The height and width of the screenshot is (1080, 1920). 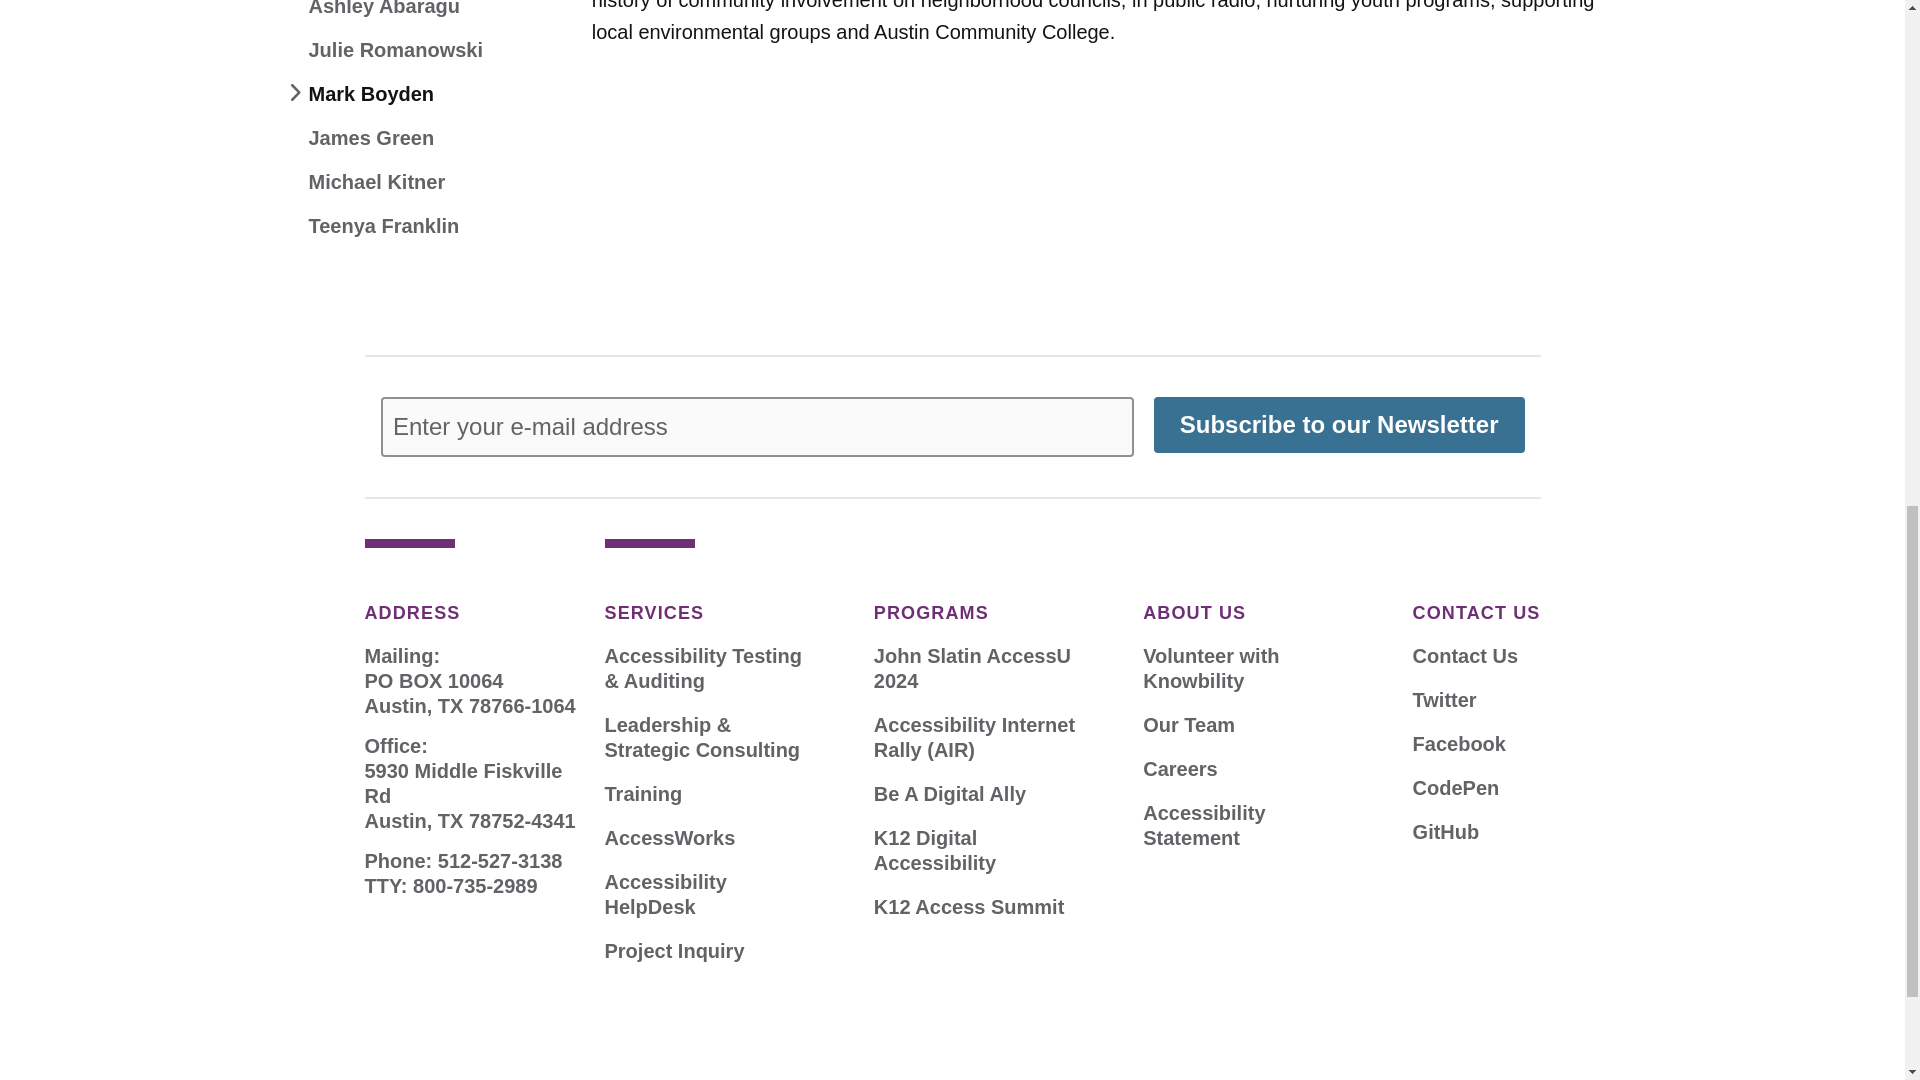 I want to click on James Green, so click(x=370, y=138).